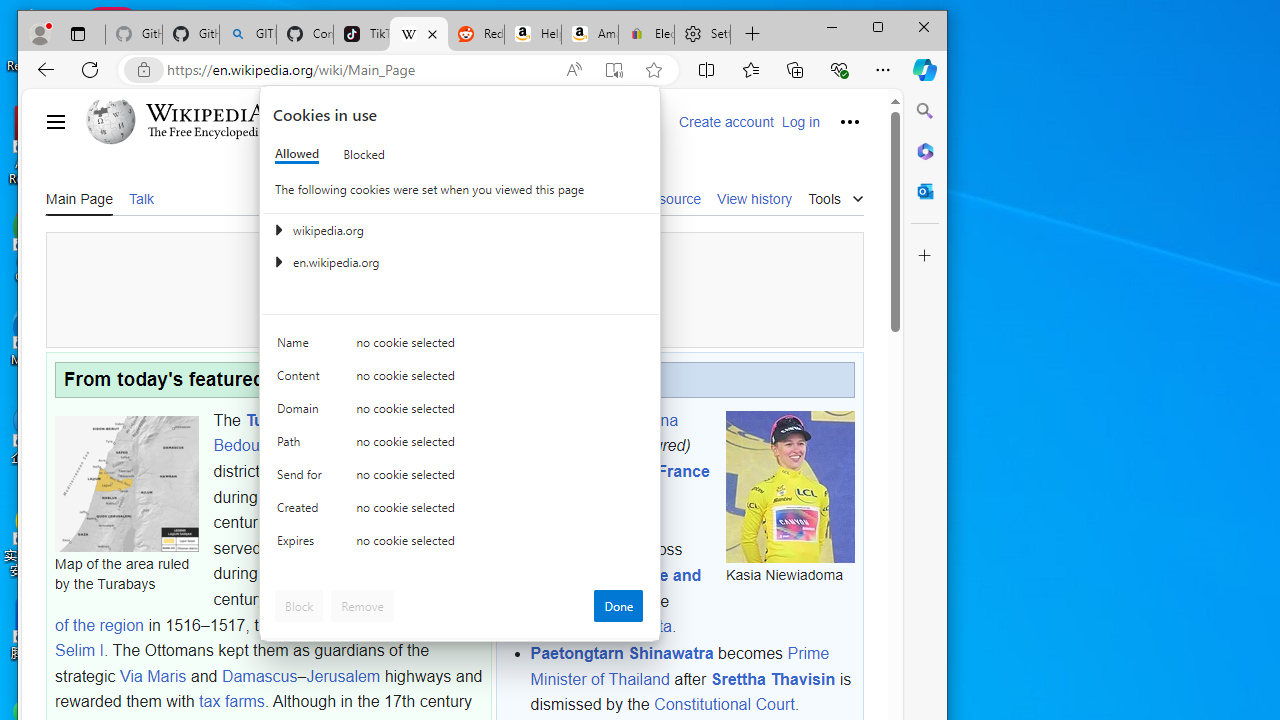 This screenshot has width=1280, height=720. Describe the element at coordinates (460, 348) in the screenshot. I see `Class: c0153 c0157 c0154` at that location.